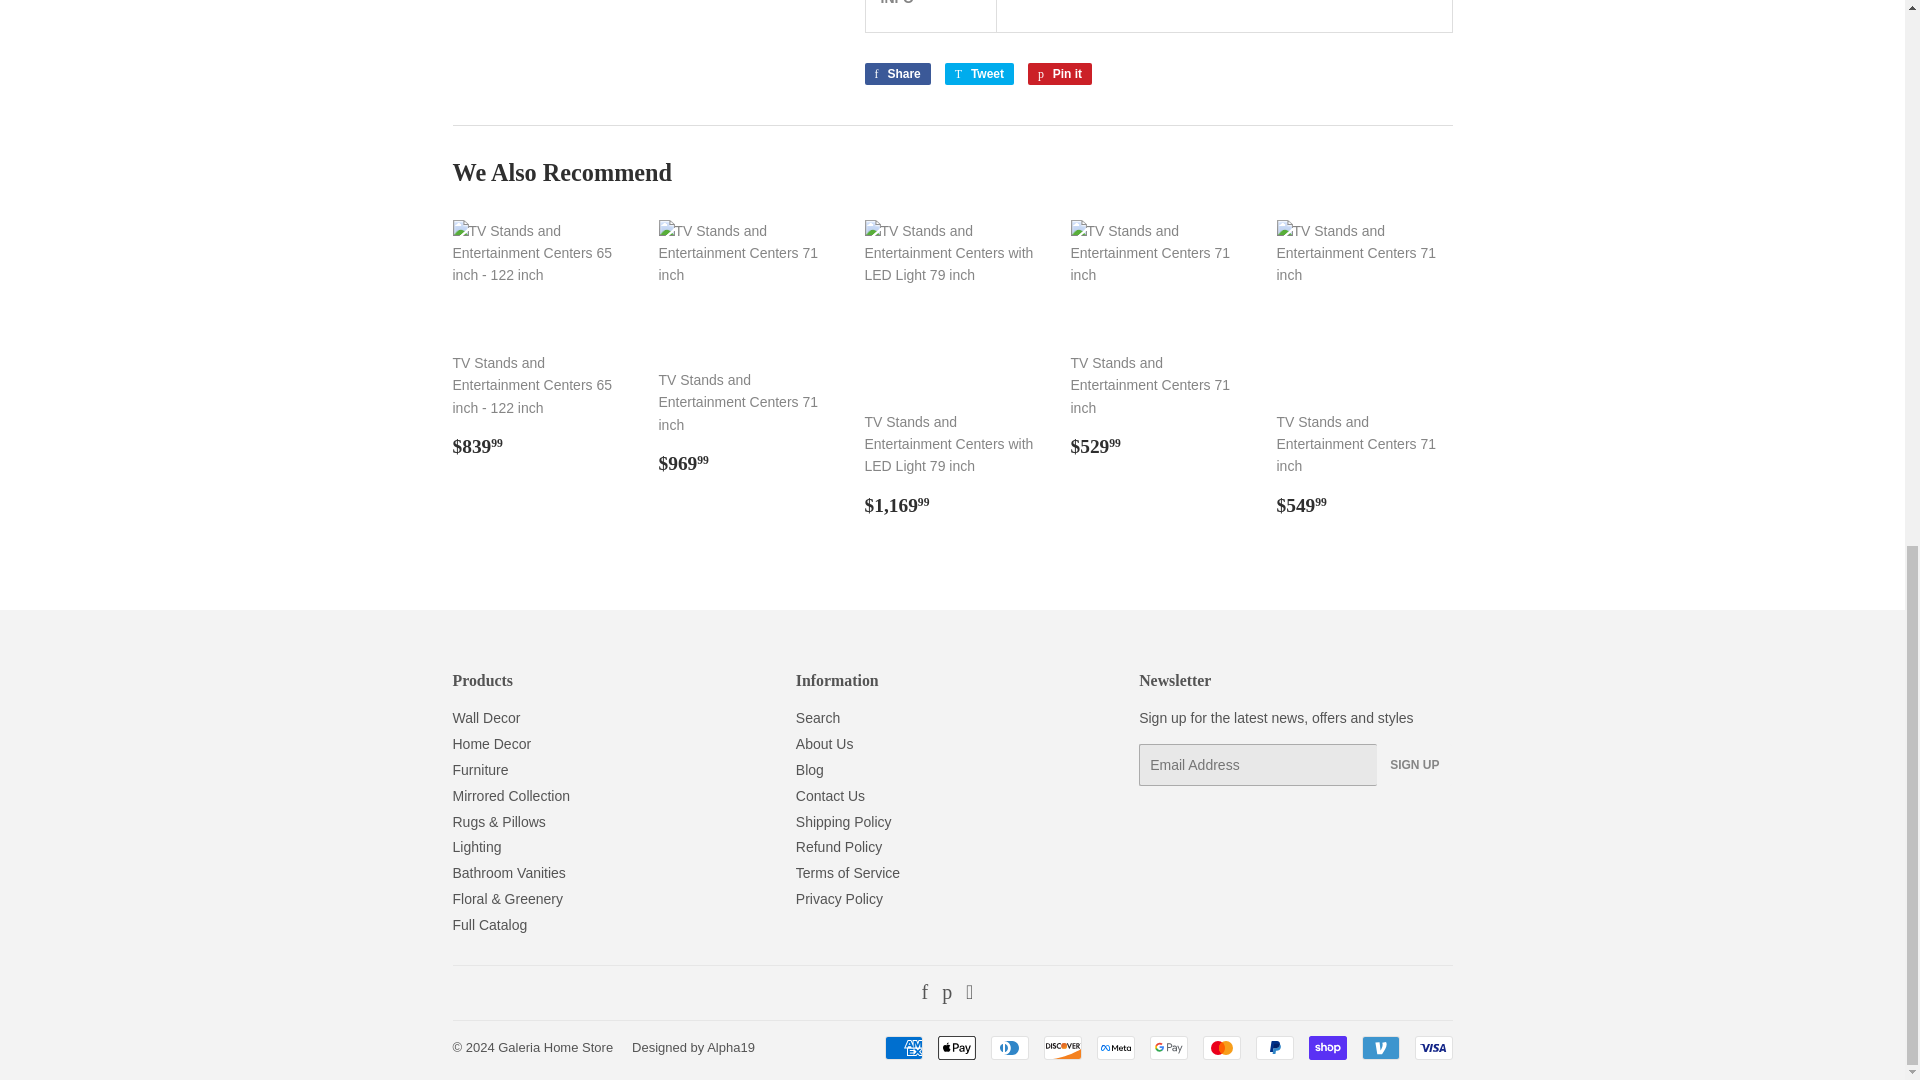  What do you see at coordinates (1169, 1047) in the screenshot?
I see `Google Pay` at bounding box center [1169, 1047].